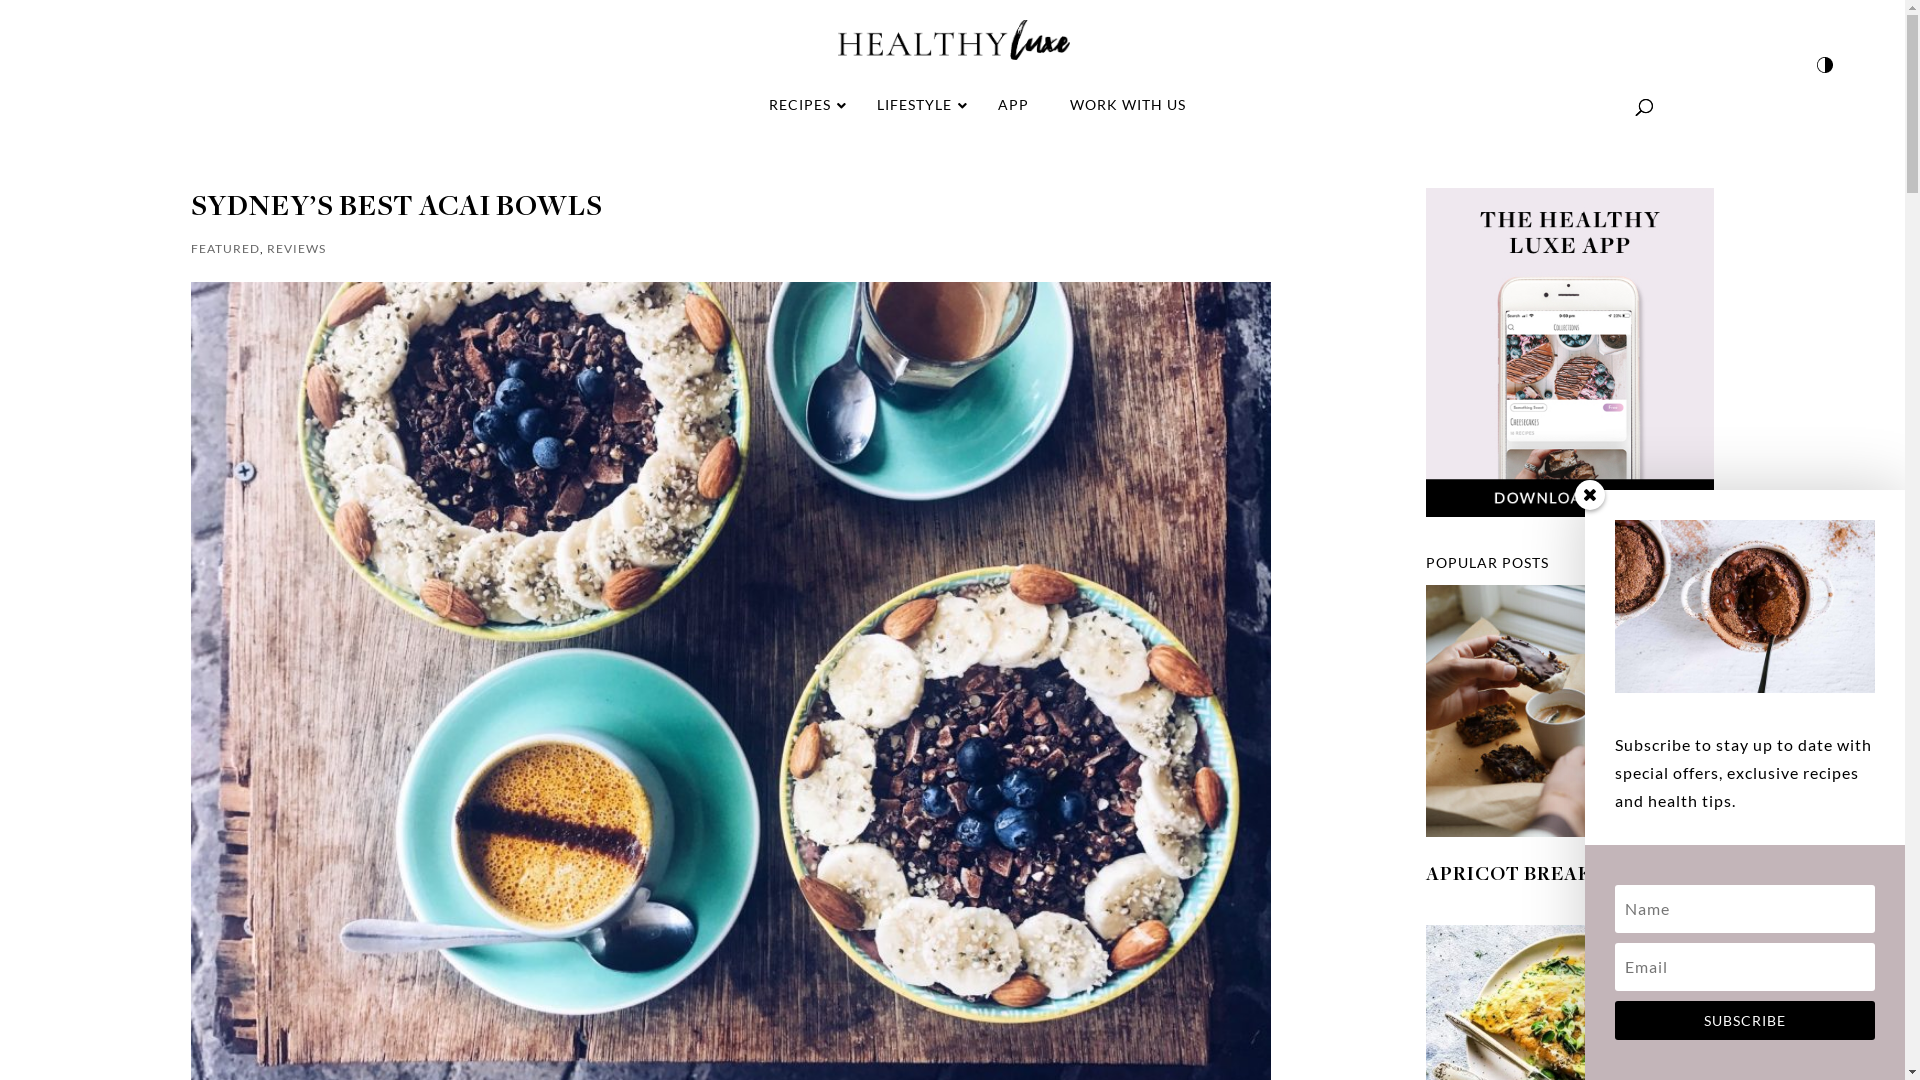  I want to click on RECIPES, so click(802, 105).